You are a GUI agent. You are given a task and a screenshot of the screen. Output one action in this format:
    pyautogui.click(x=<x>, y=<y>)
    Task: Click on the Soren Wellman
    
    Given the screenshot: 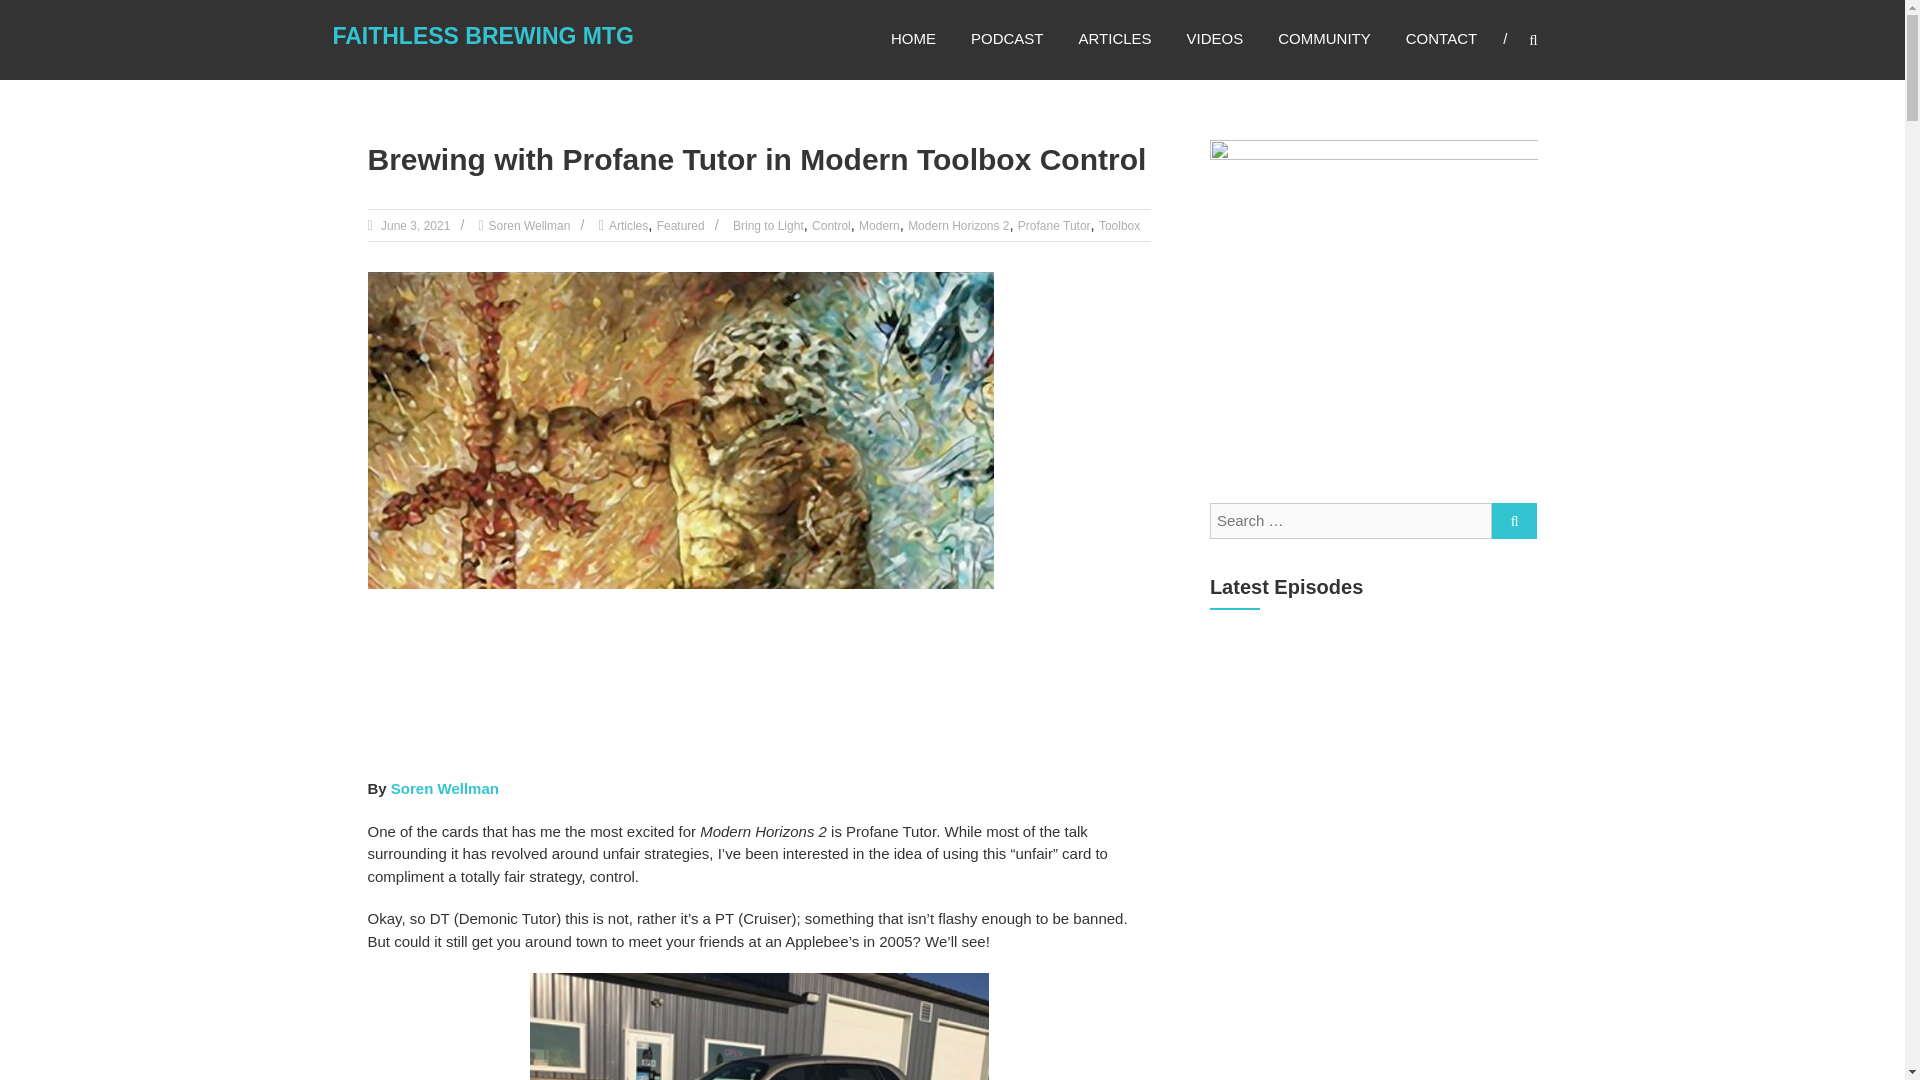 What is the action you would take?
    pyautogui.click(x=530, y=226)
    